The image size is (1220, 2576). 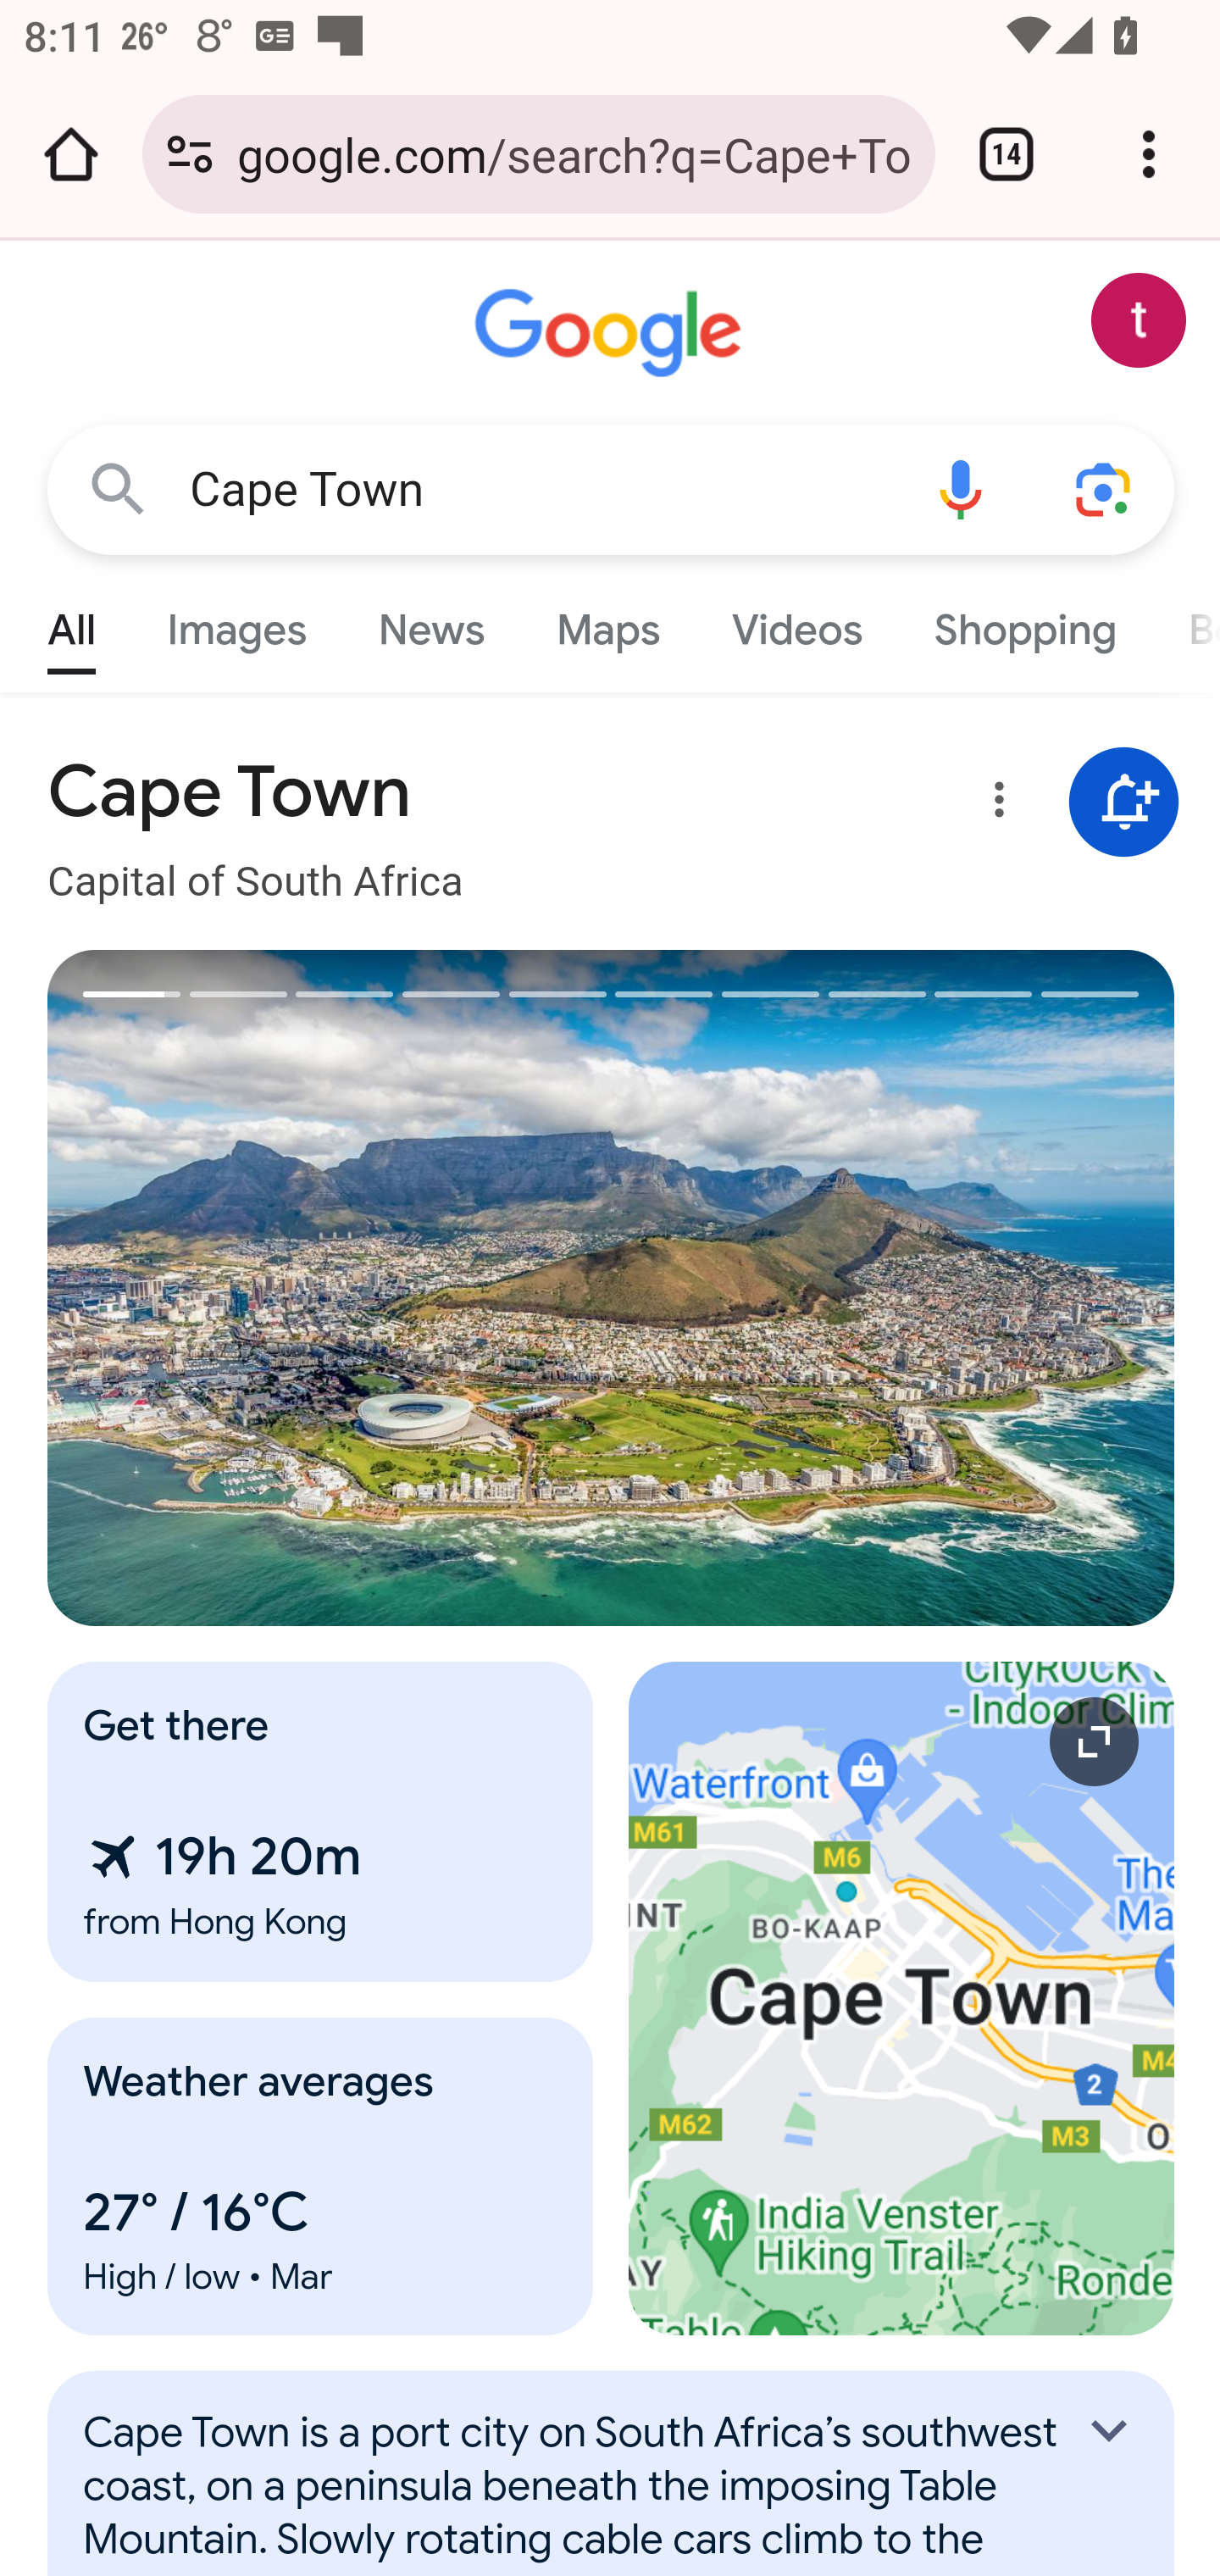 What do you see at coordinates (798, 622) in the screenshot?
I see `Videos` at bounding box center [798, 622].